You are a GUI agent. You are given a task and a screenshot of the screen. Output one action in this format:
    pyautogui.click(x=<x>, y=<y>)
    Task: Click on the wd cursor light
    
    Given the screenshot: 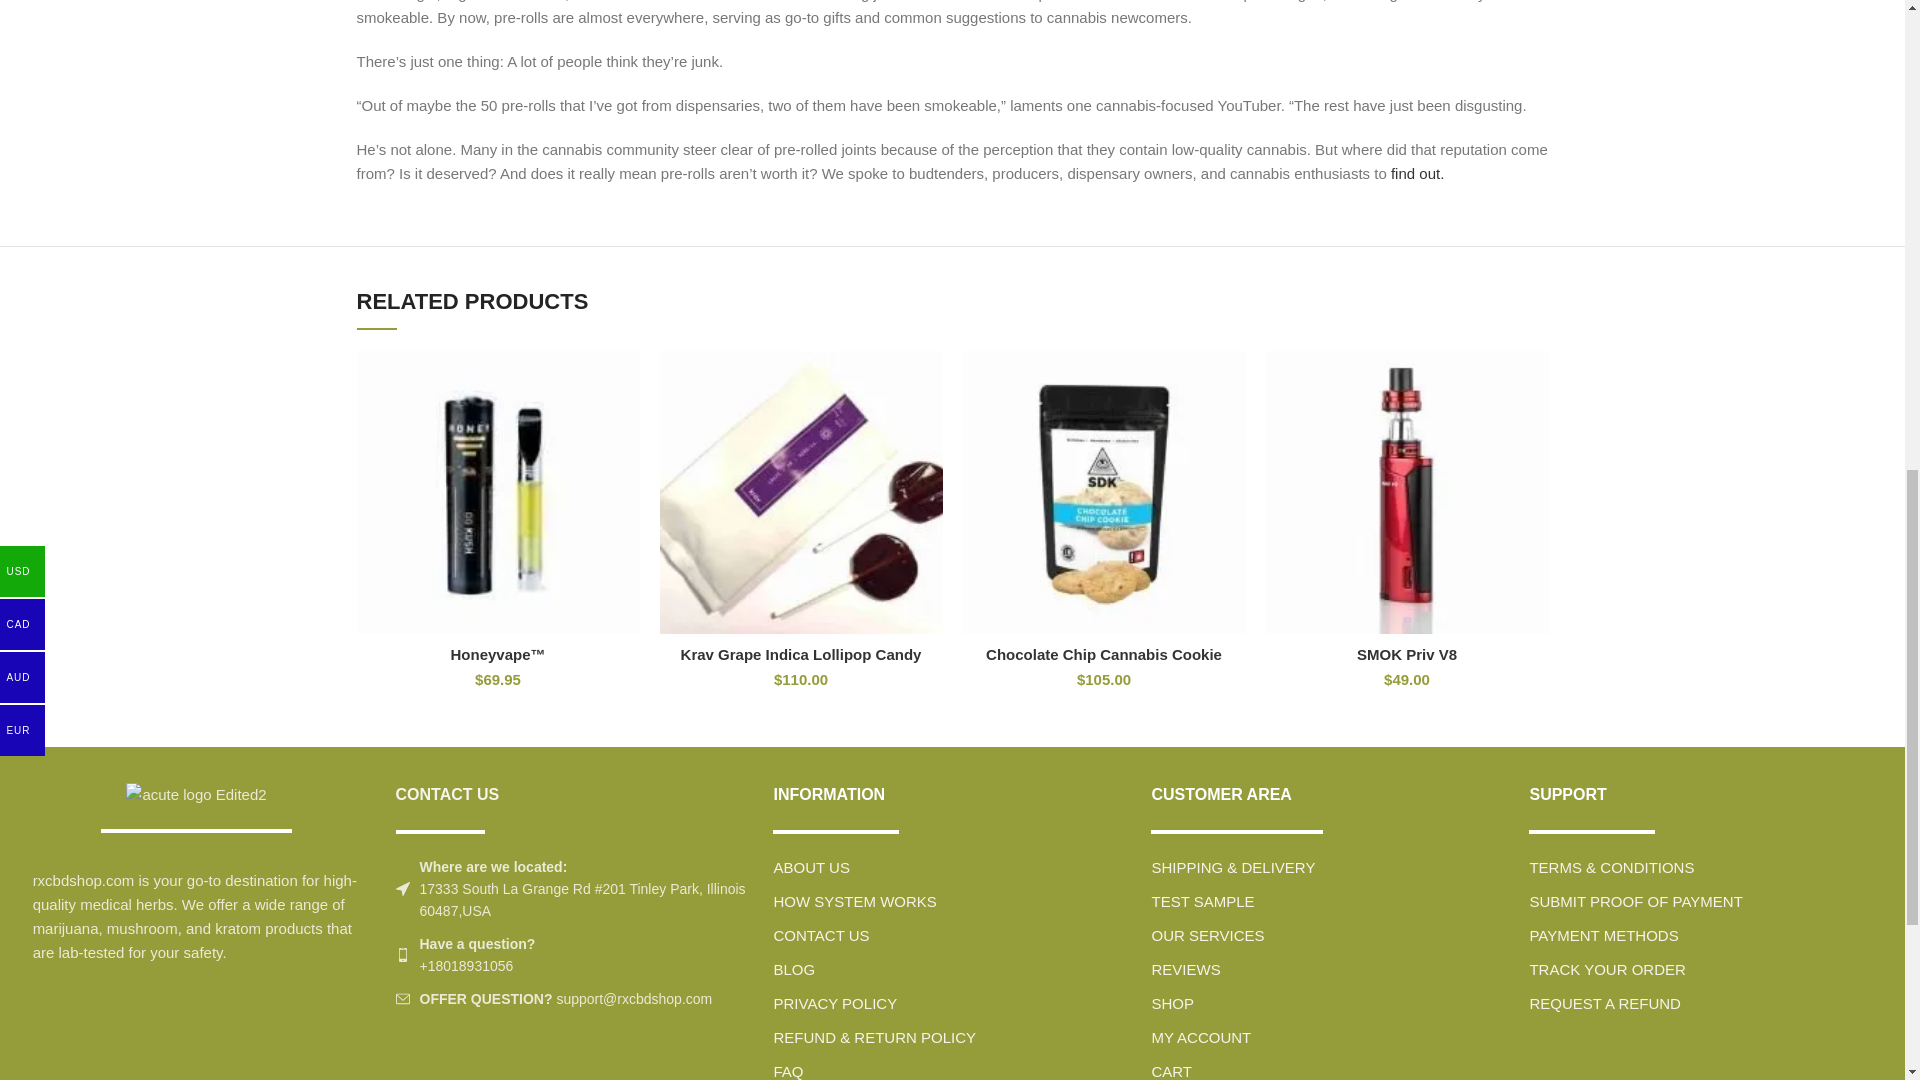 What is the action you would take?
    pyautogui.click(x=402, y=889)
    